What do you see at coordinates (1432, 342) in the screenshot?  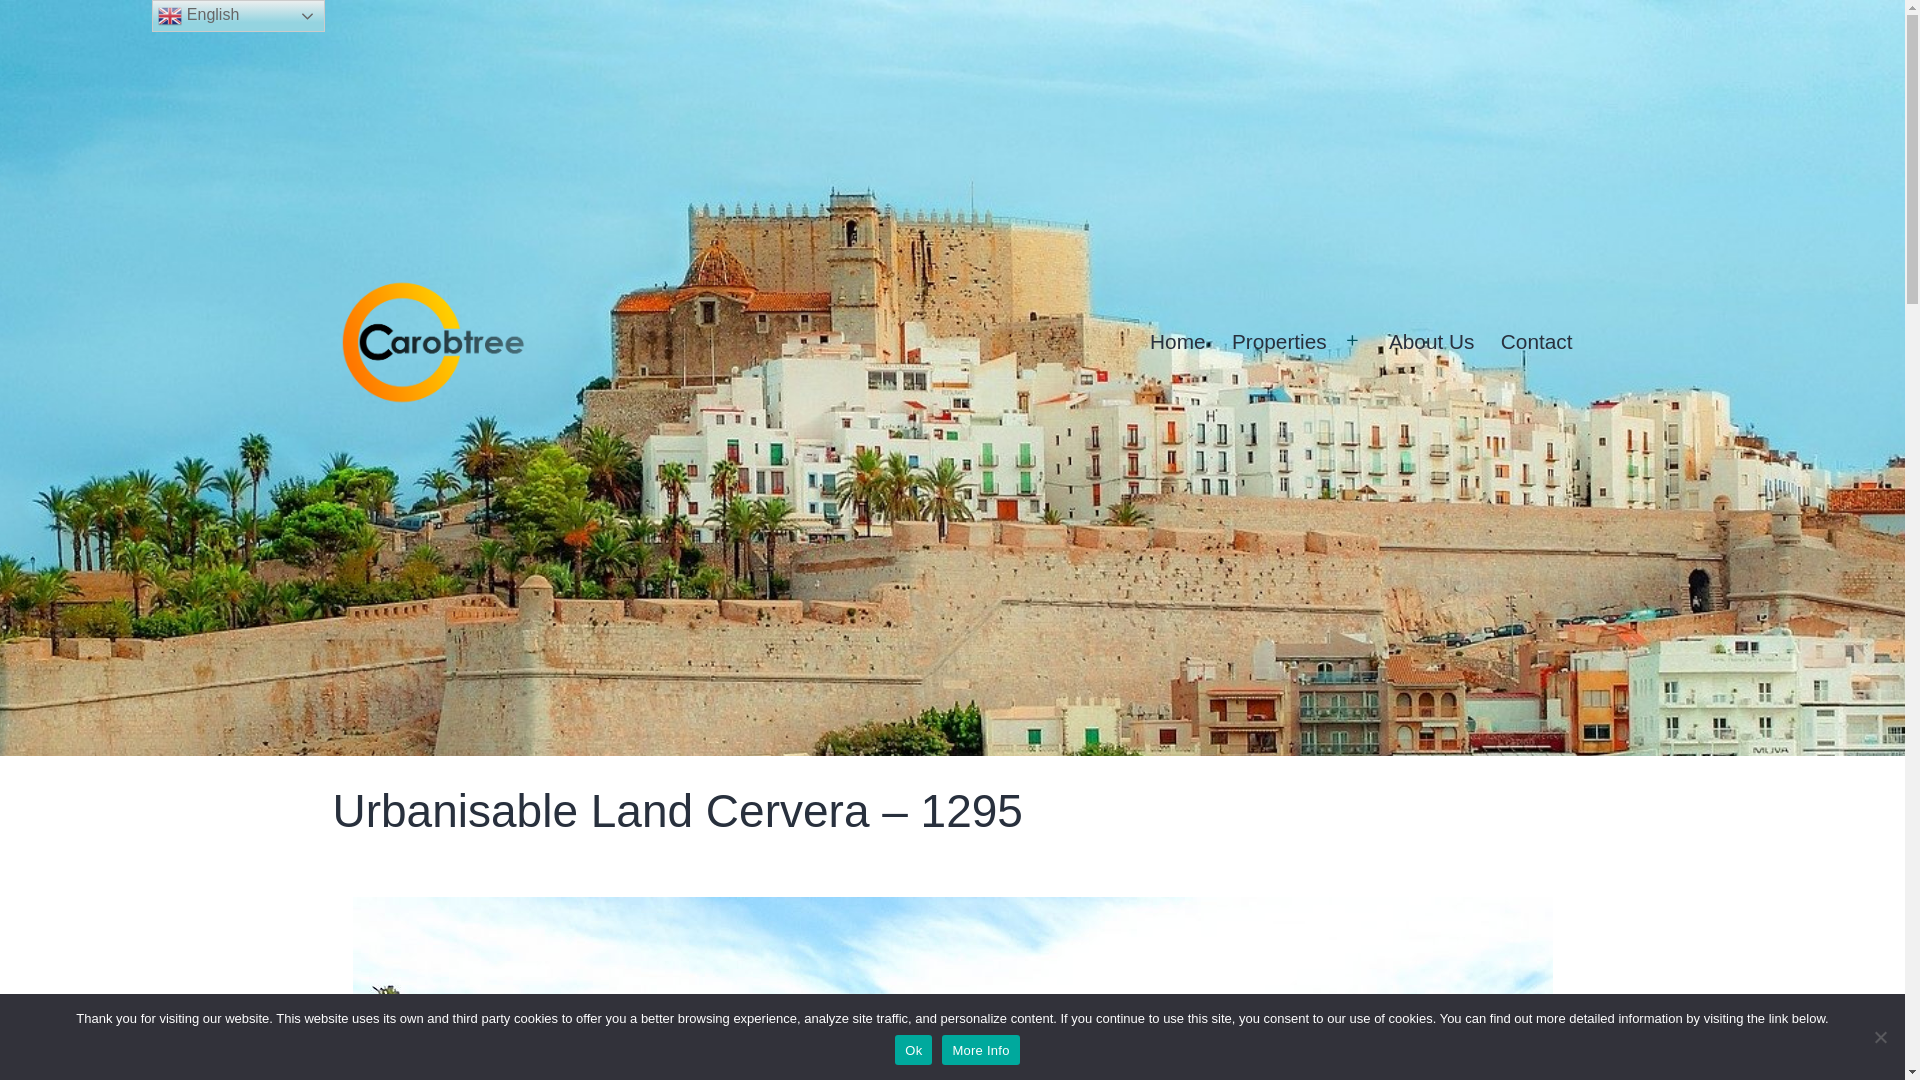 I see `About Us` at bounding box center [1432, 342].